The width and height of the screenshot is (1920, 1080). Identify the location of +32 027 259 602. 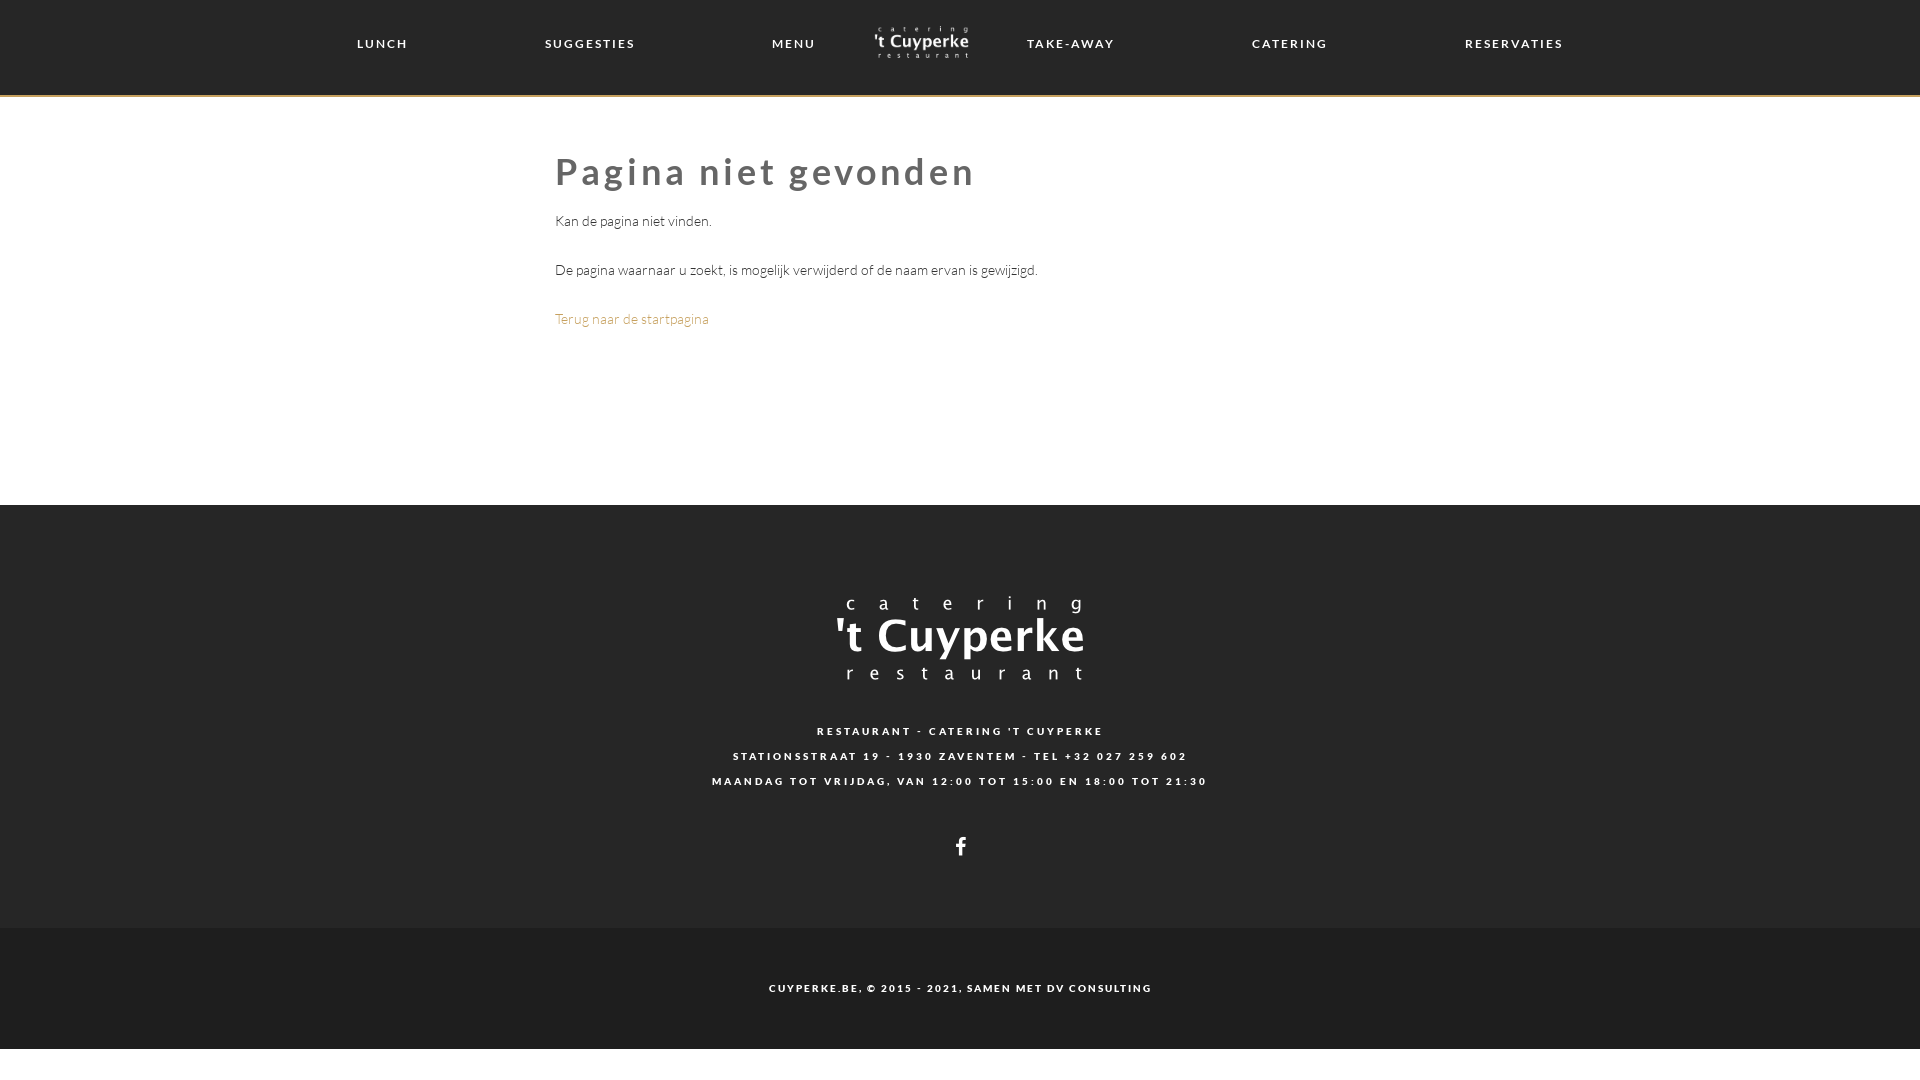
(1126, 756).